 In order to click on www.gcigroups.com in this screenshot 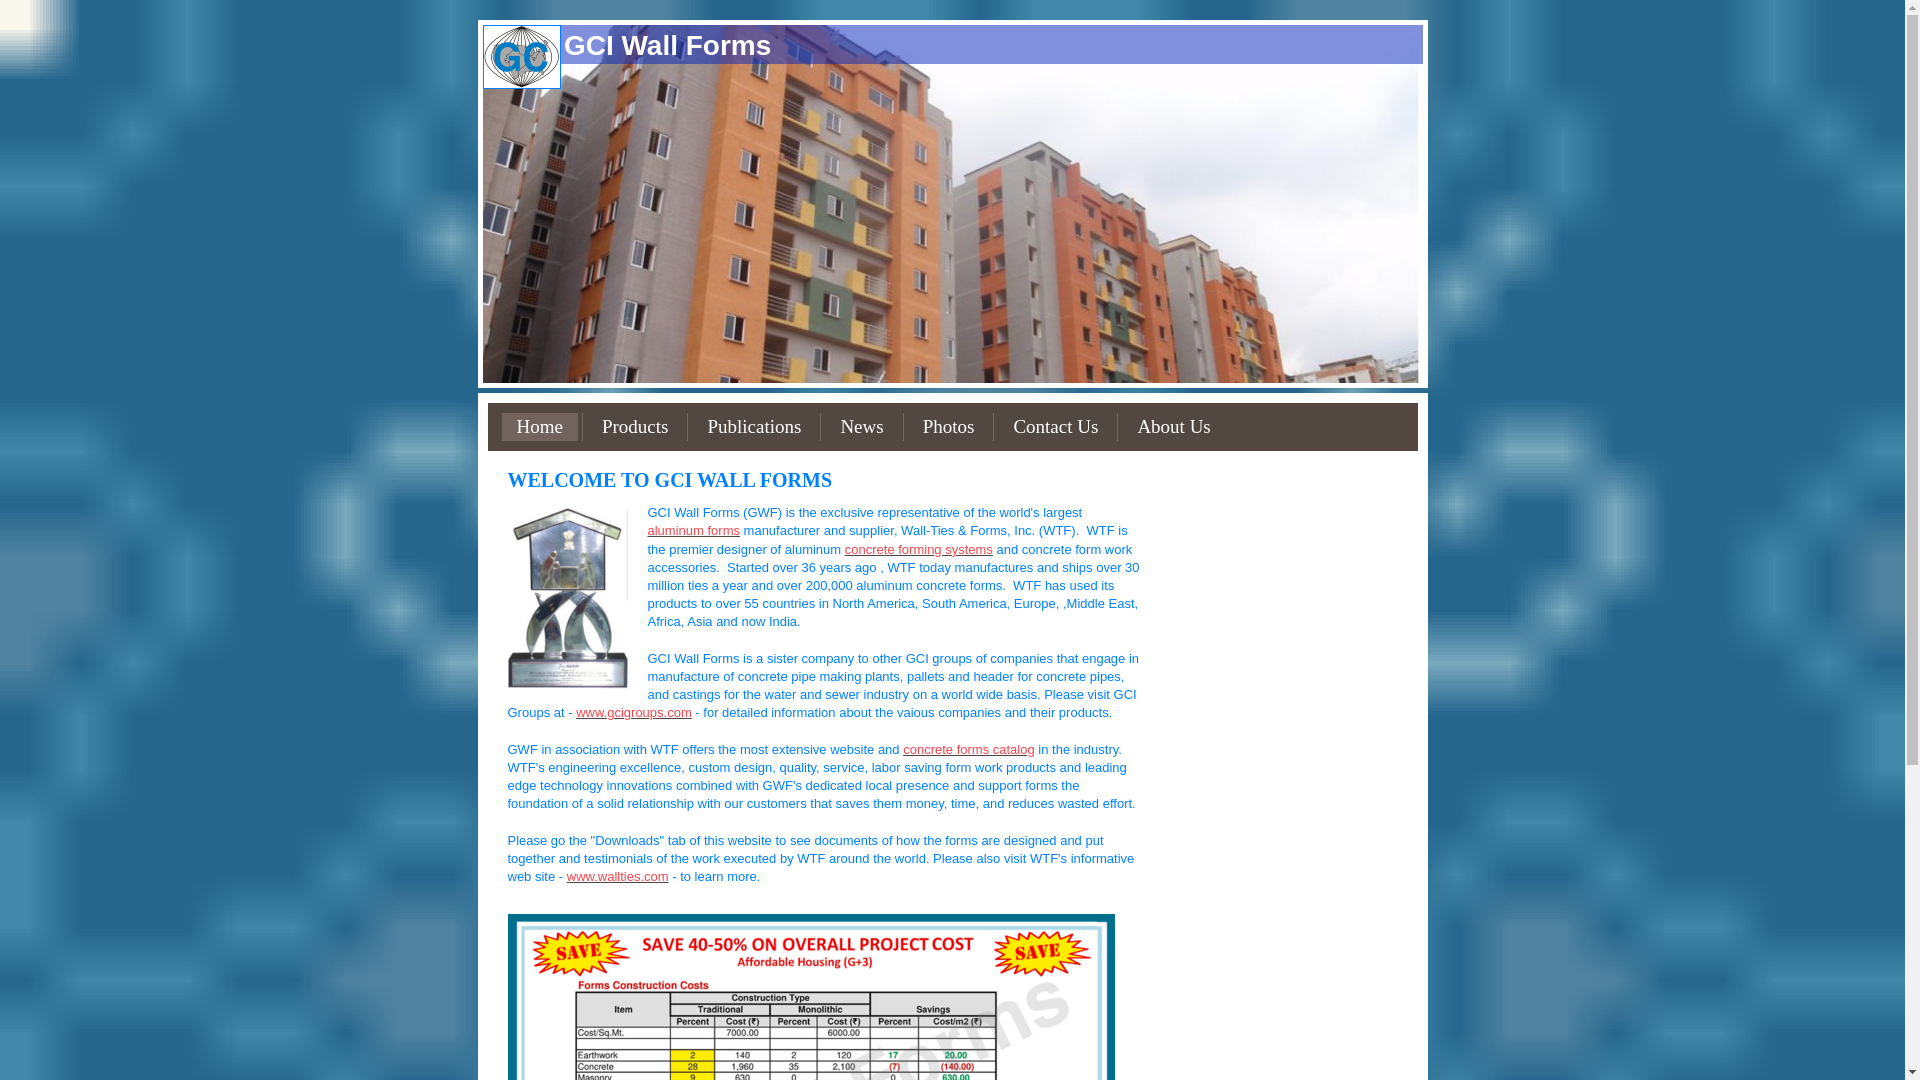, I will do `click(634, 712)`.